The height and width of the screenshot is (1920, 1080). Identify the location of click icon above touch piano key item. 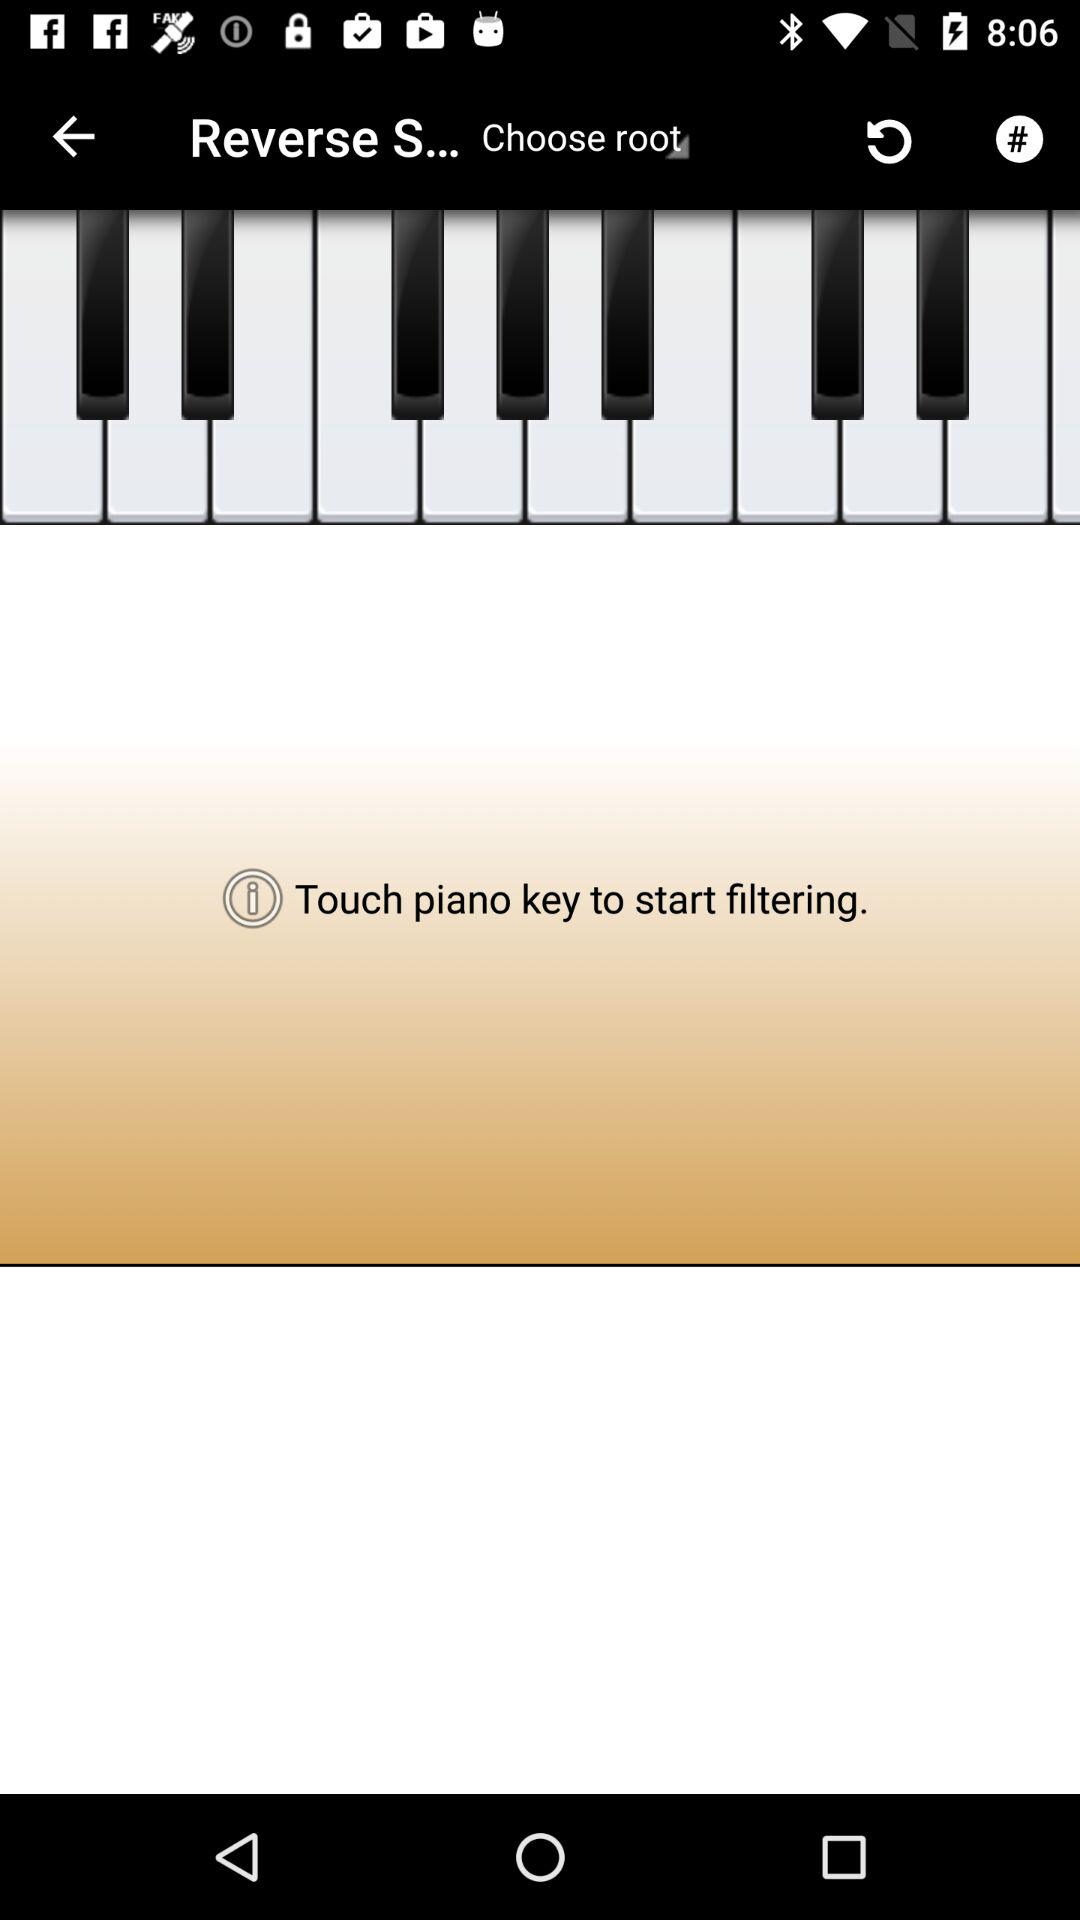
(627, 315).